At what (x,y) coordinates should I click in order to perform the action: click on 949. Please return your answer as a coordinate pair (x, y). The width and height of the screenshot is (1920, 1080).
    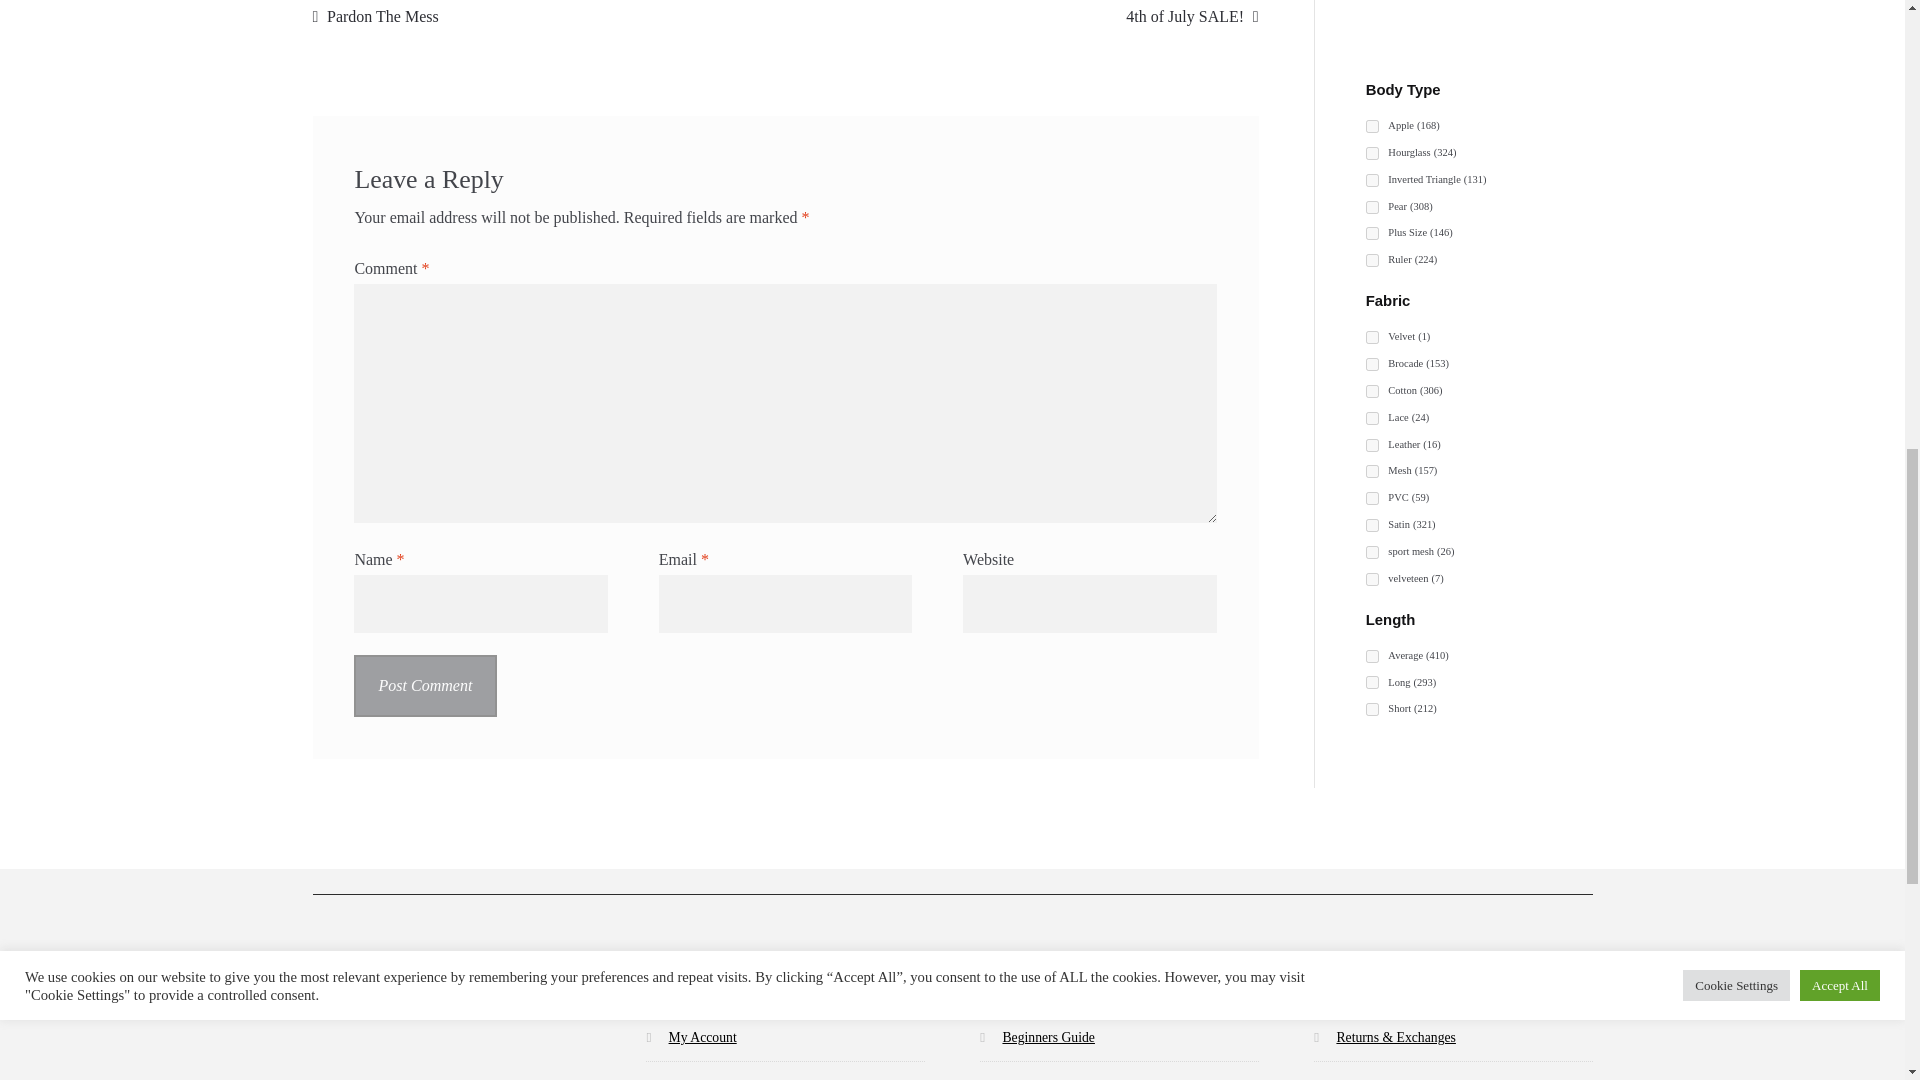
    Looking at the image, I should click on (1372, 337).